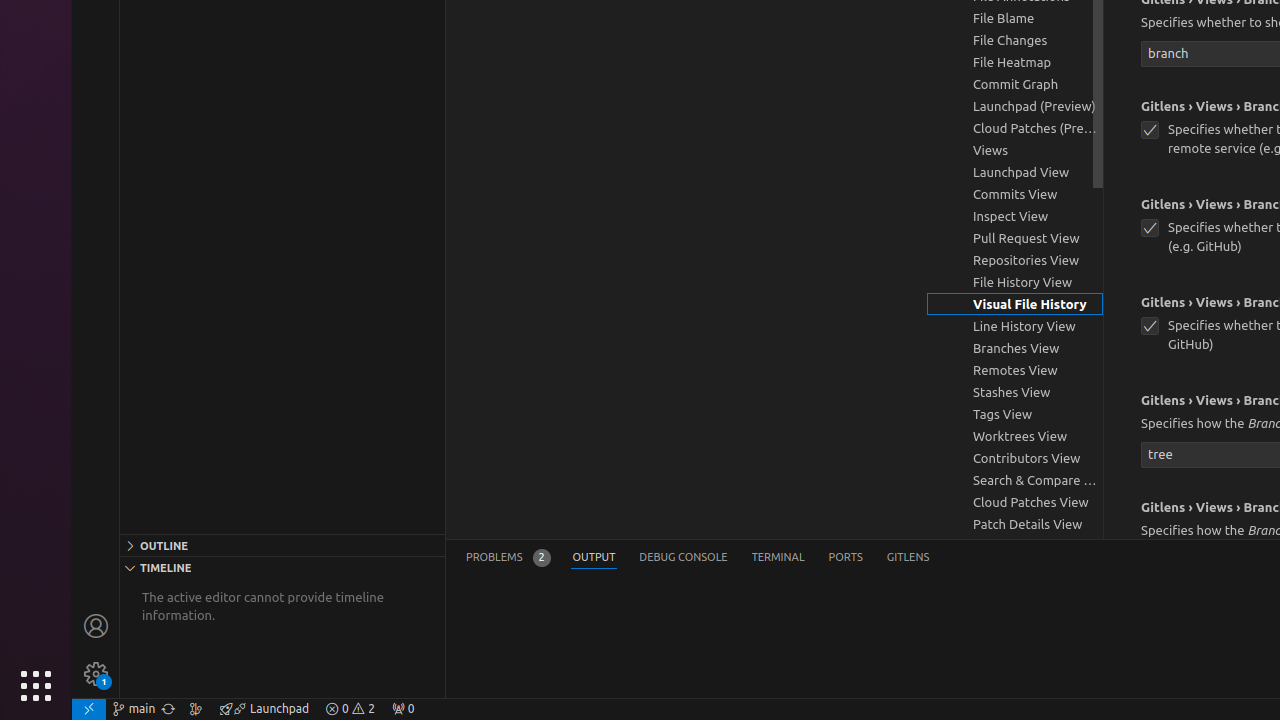  Describe the element at coordinates (196, 709) in the screenshot. I see `Show the GitLens Commit Graph` at that location.